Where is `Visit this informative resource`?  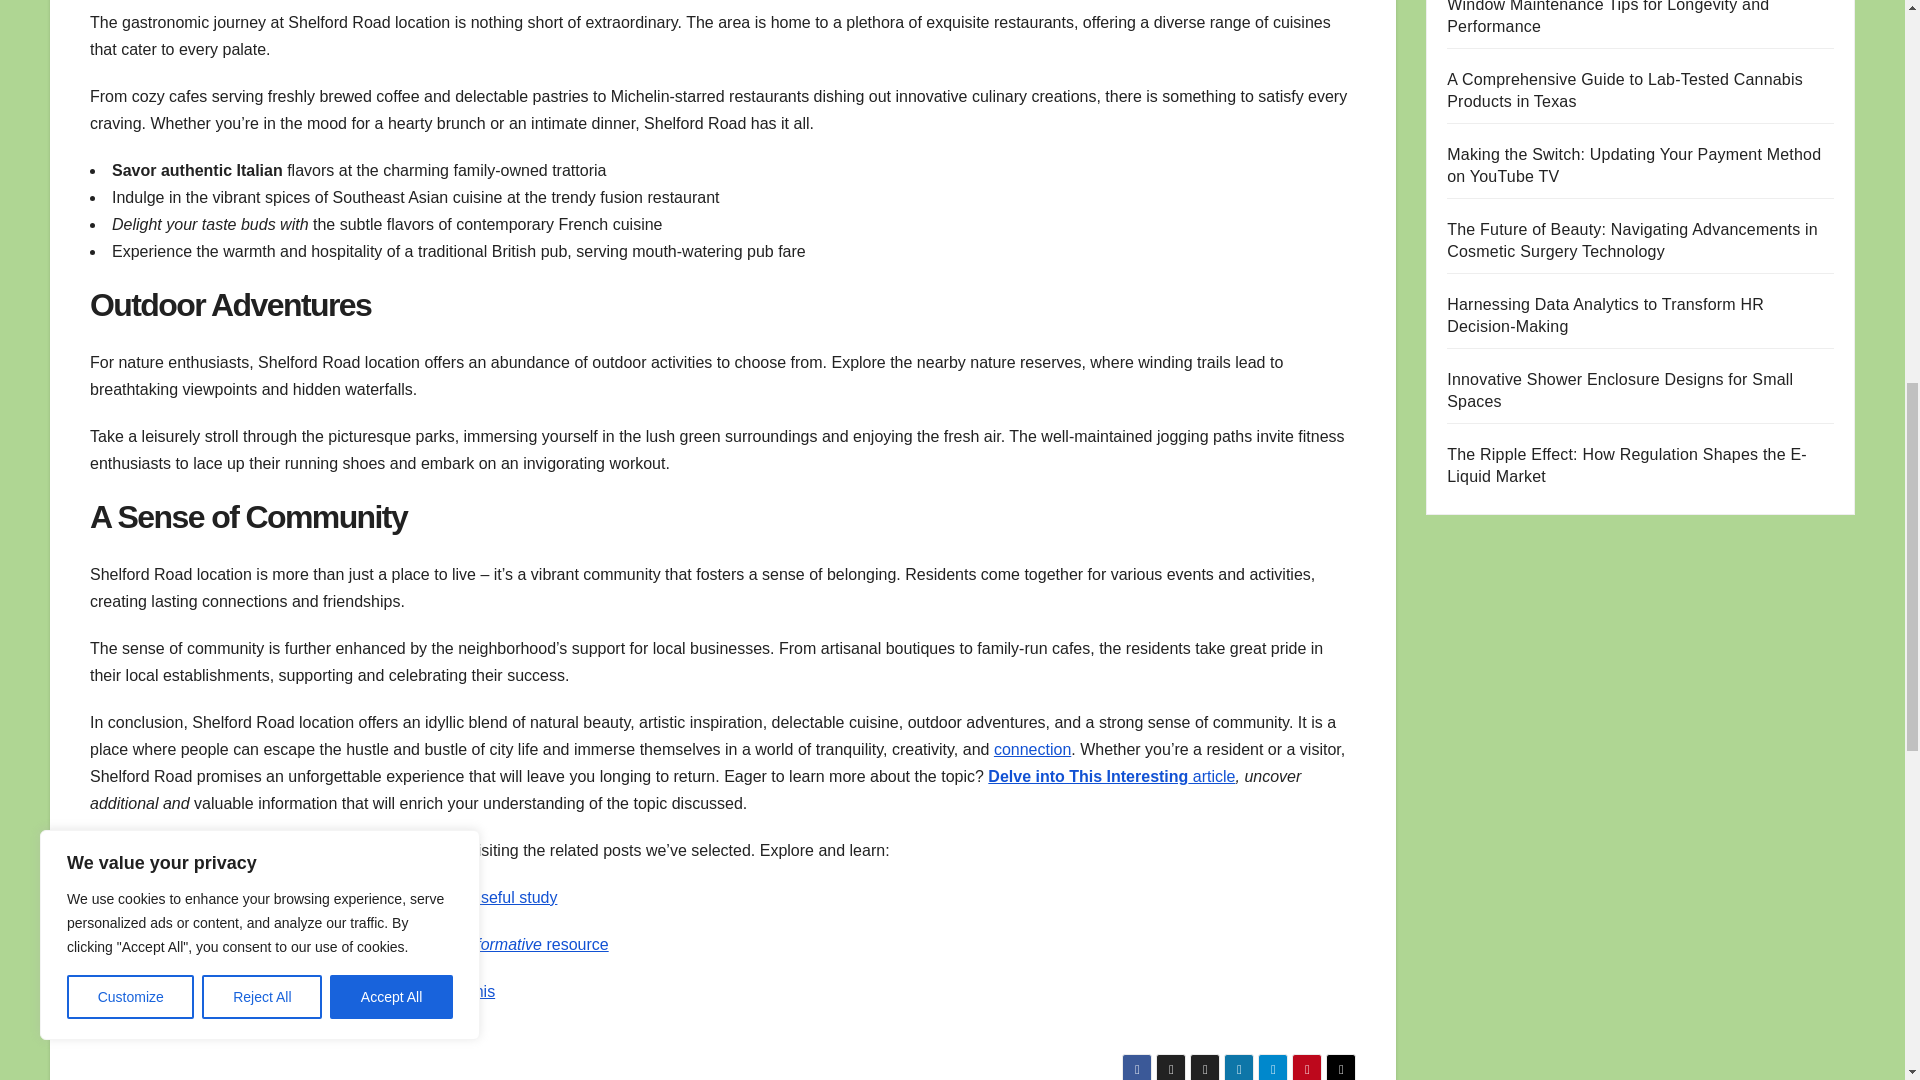 Visit this informative resource is located at coordinates (504, 944).